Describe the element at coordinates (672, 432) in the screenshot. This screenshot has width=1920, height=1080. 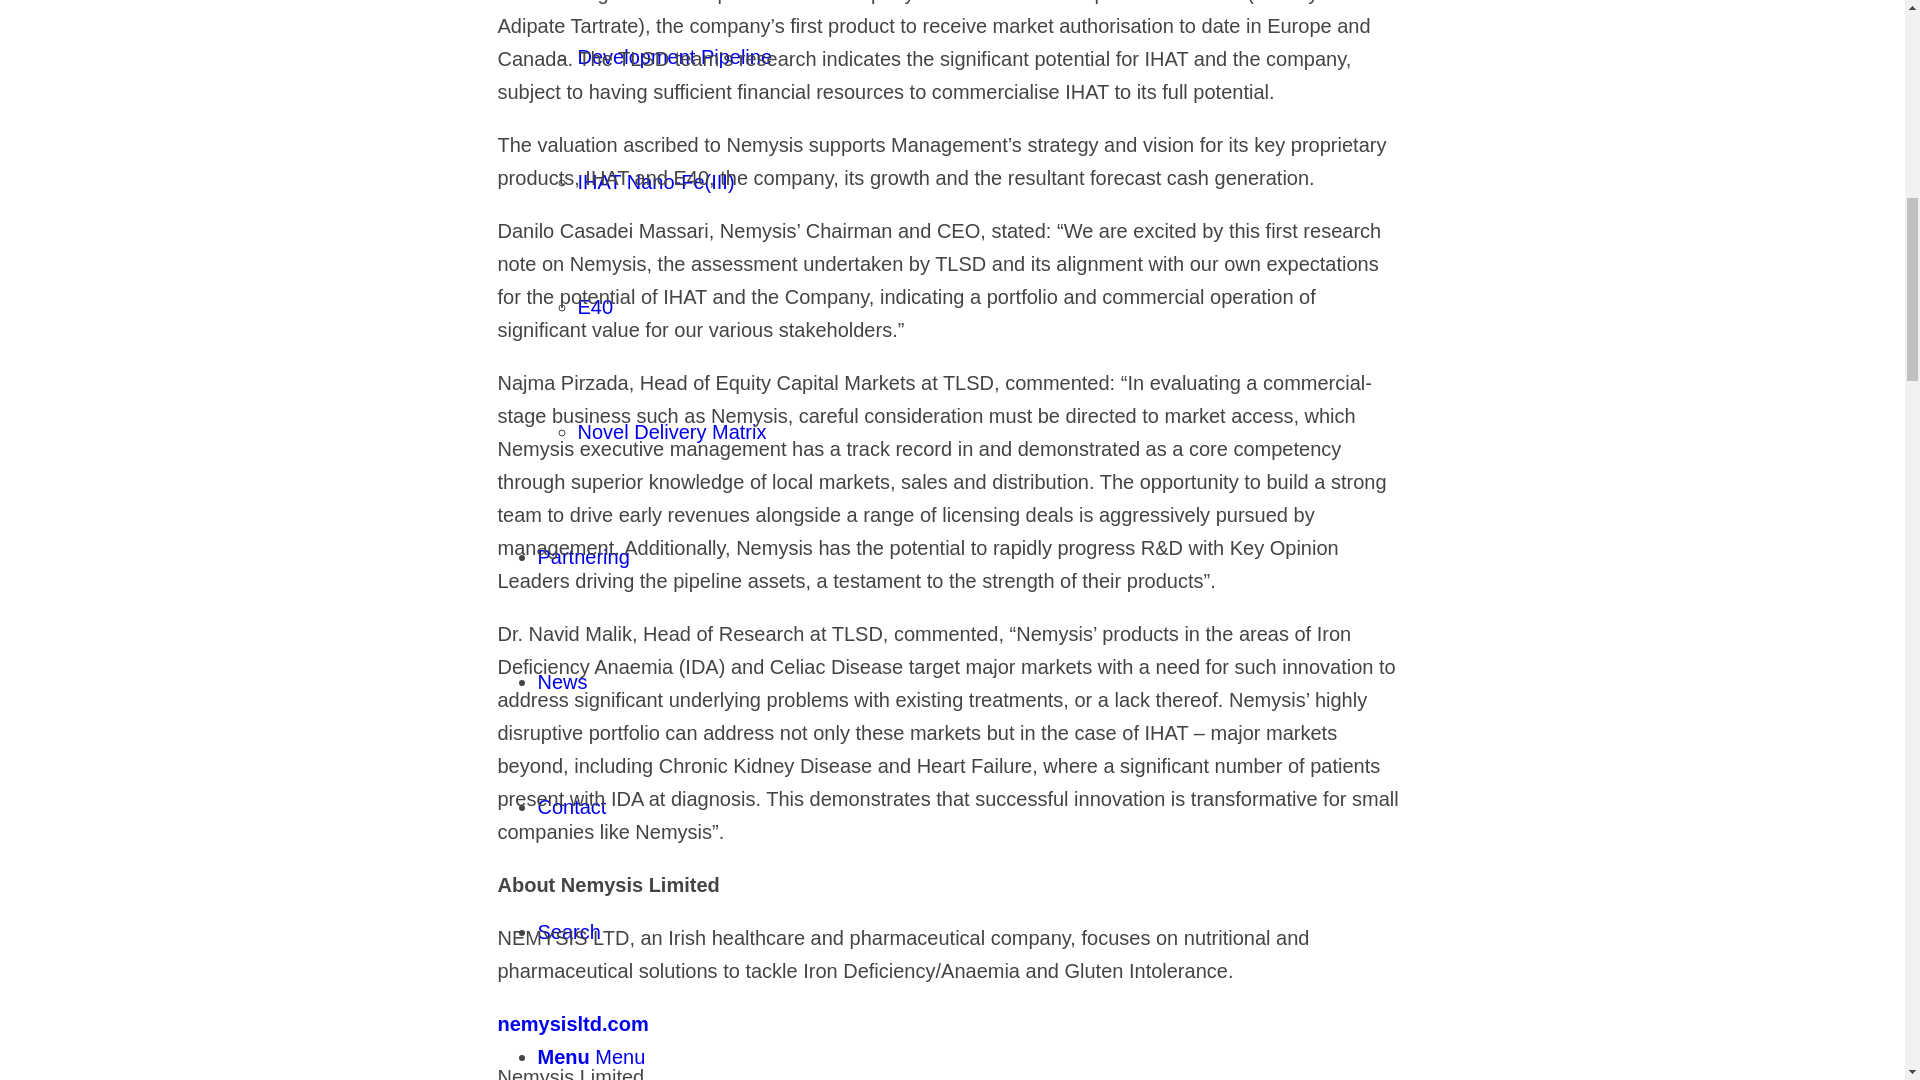
I see `Novel Delivery Matrix` at that location.